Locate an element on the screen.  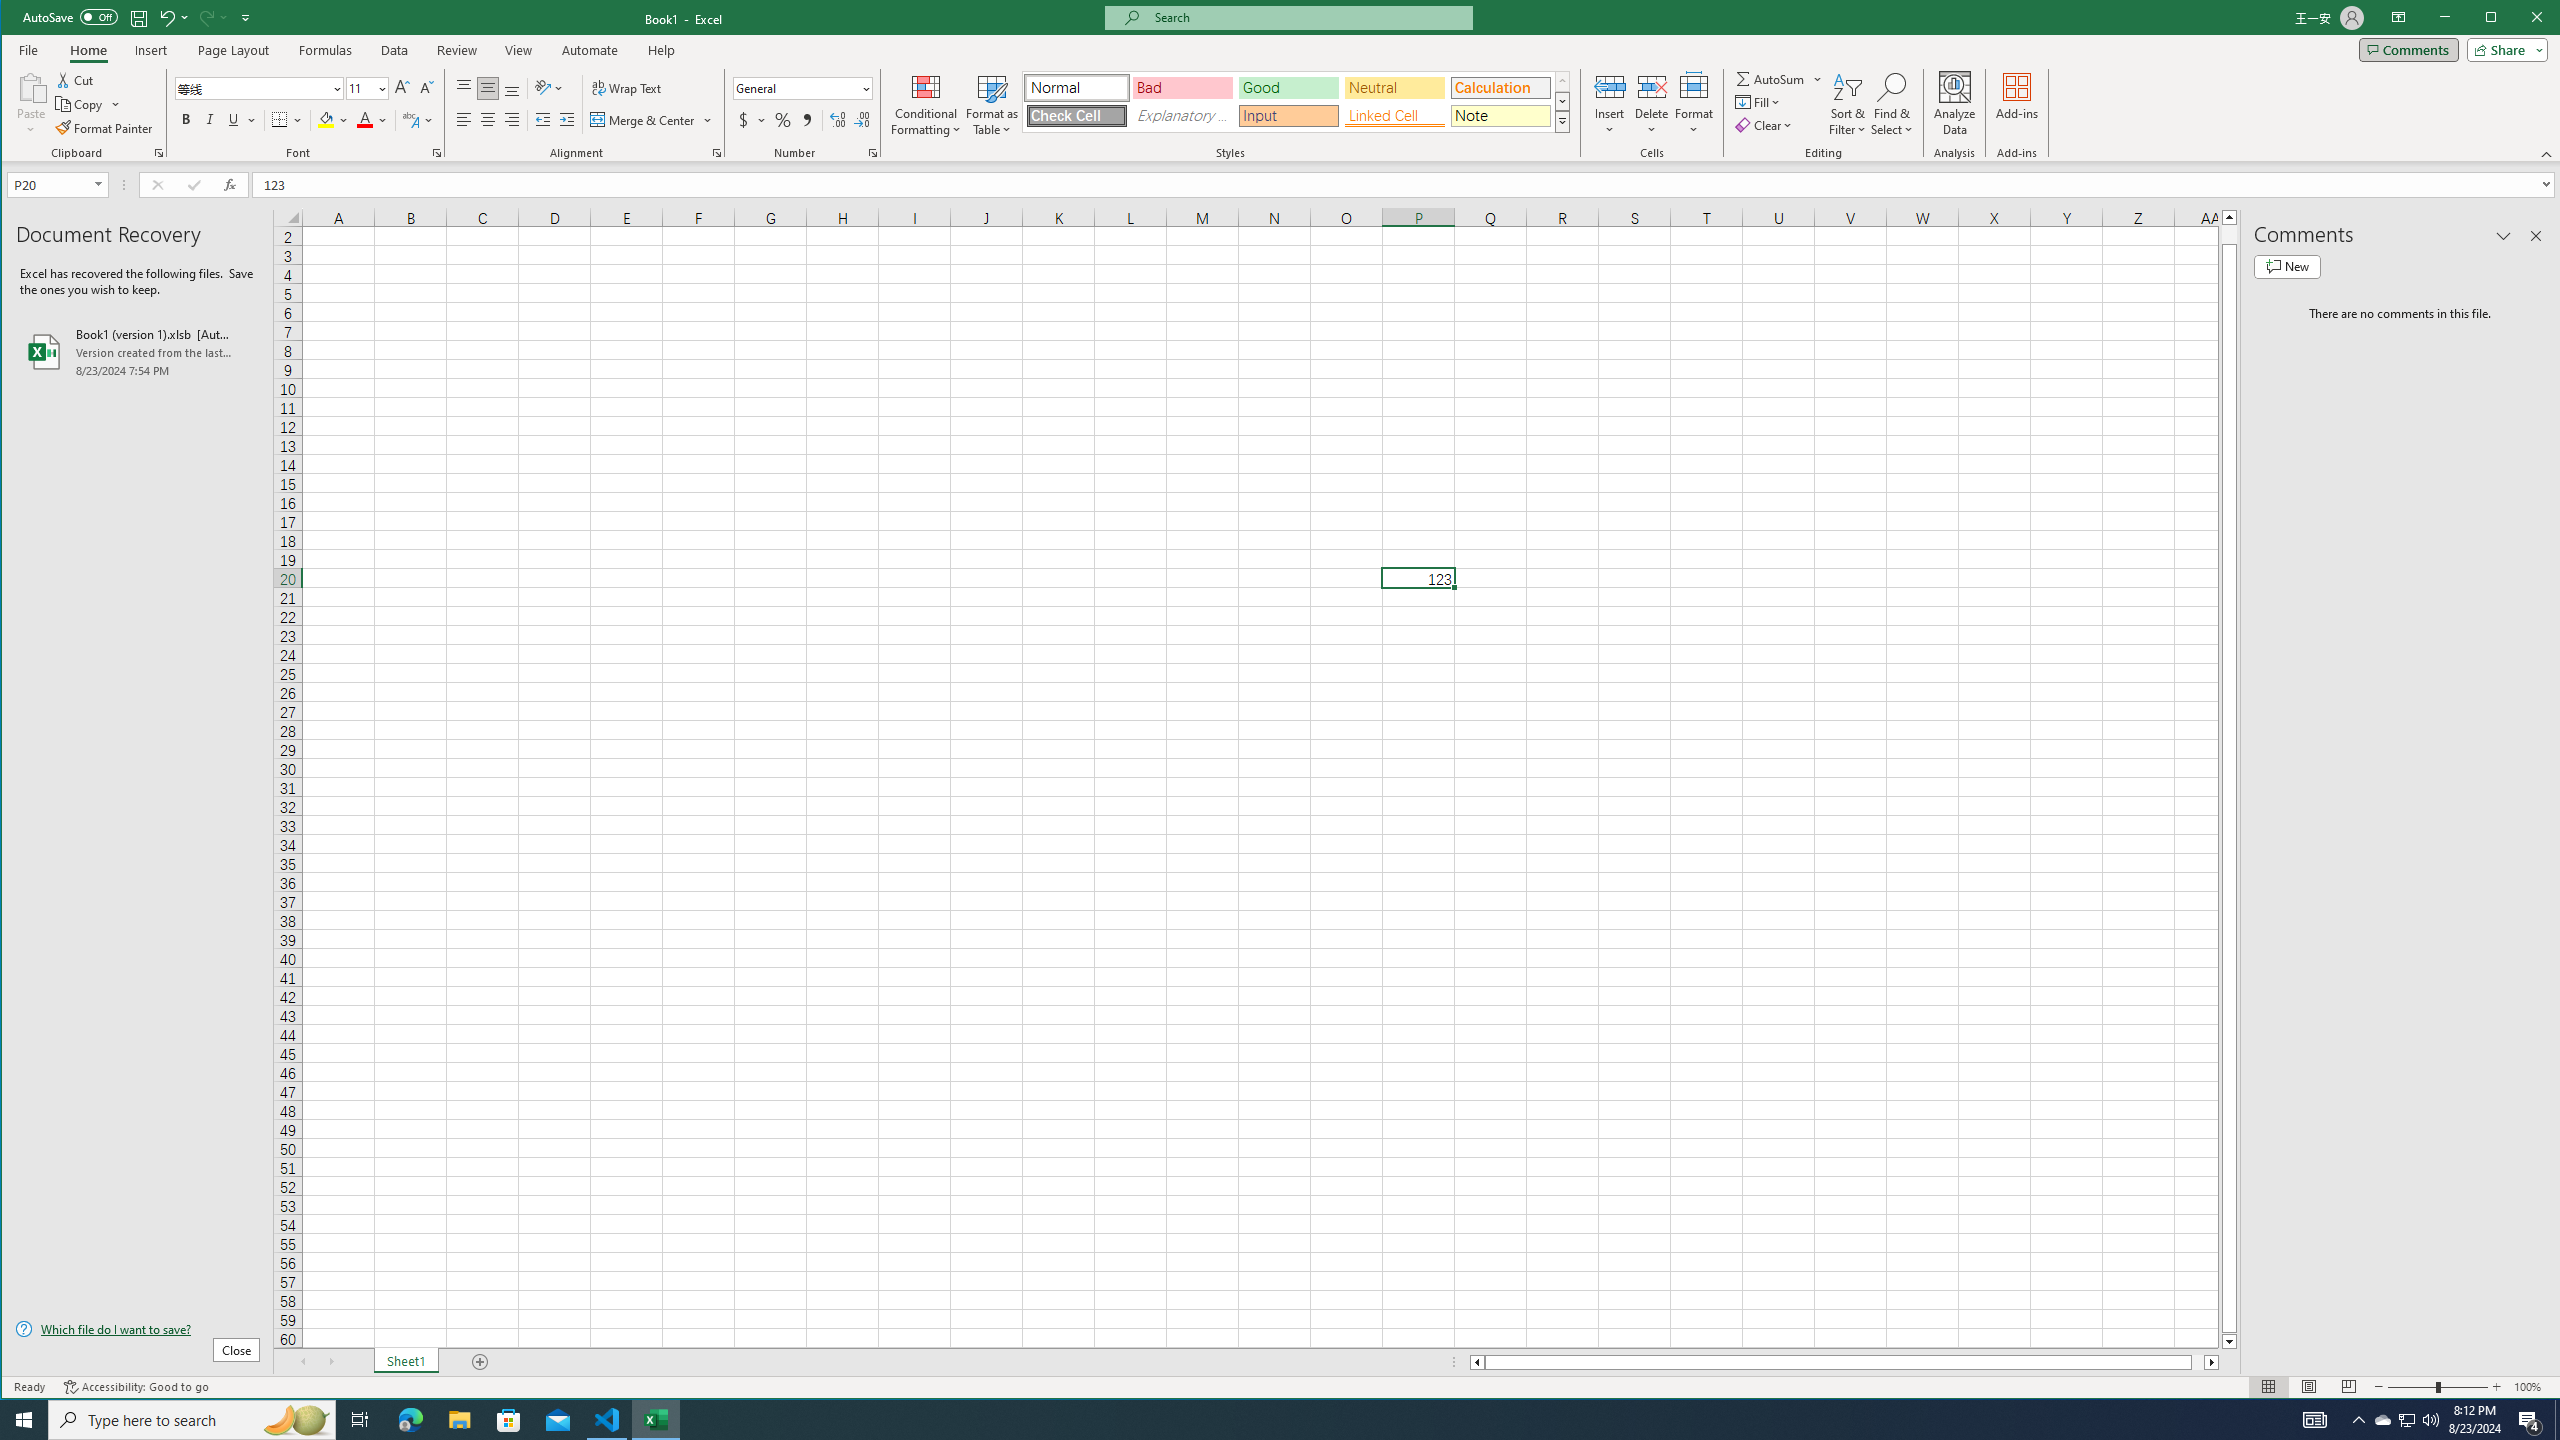
Merge & Center is located at coordinates (651, 120).